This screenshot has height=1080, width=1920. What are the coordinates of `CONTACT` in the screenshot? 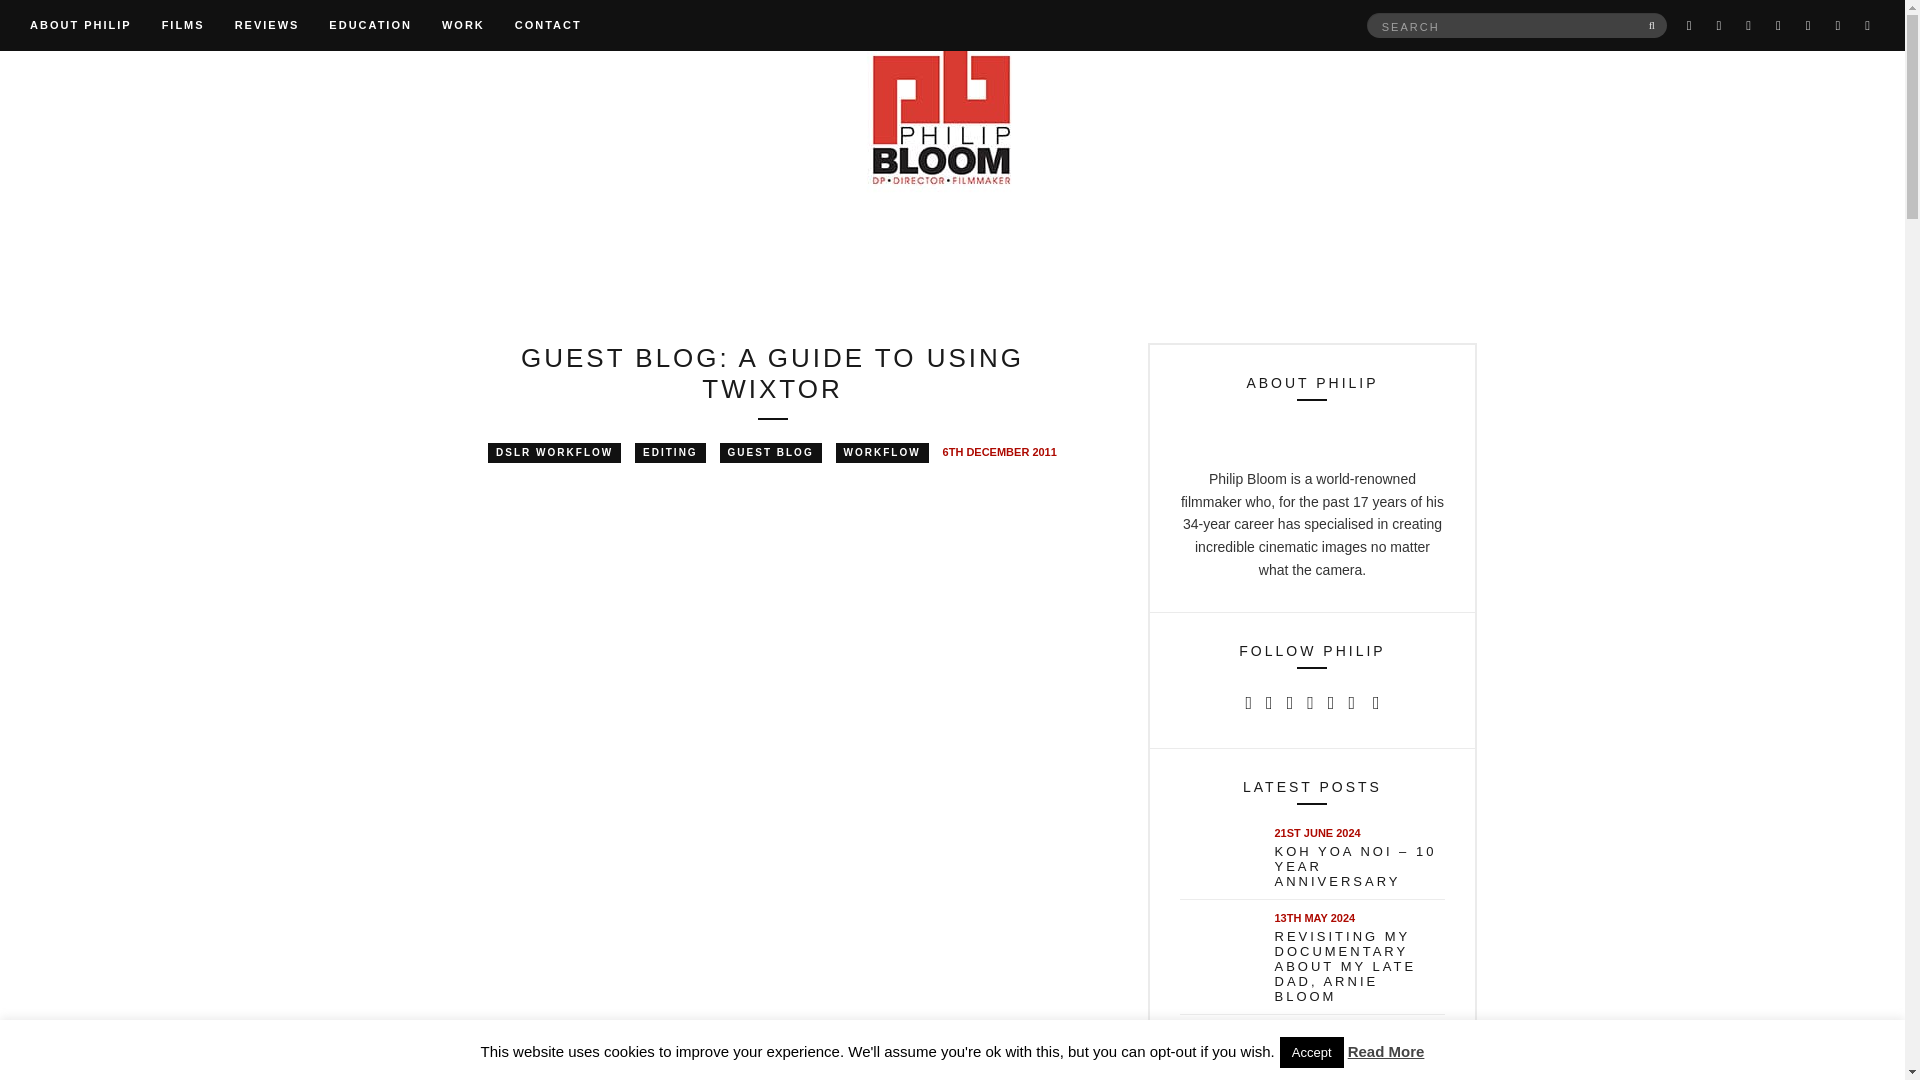 It's located at (548, 26).